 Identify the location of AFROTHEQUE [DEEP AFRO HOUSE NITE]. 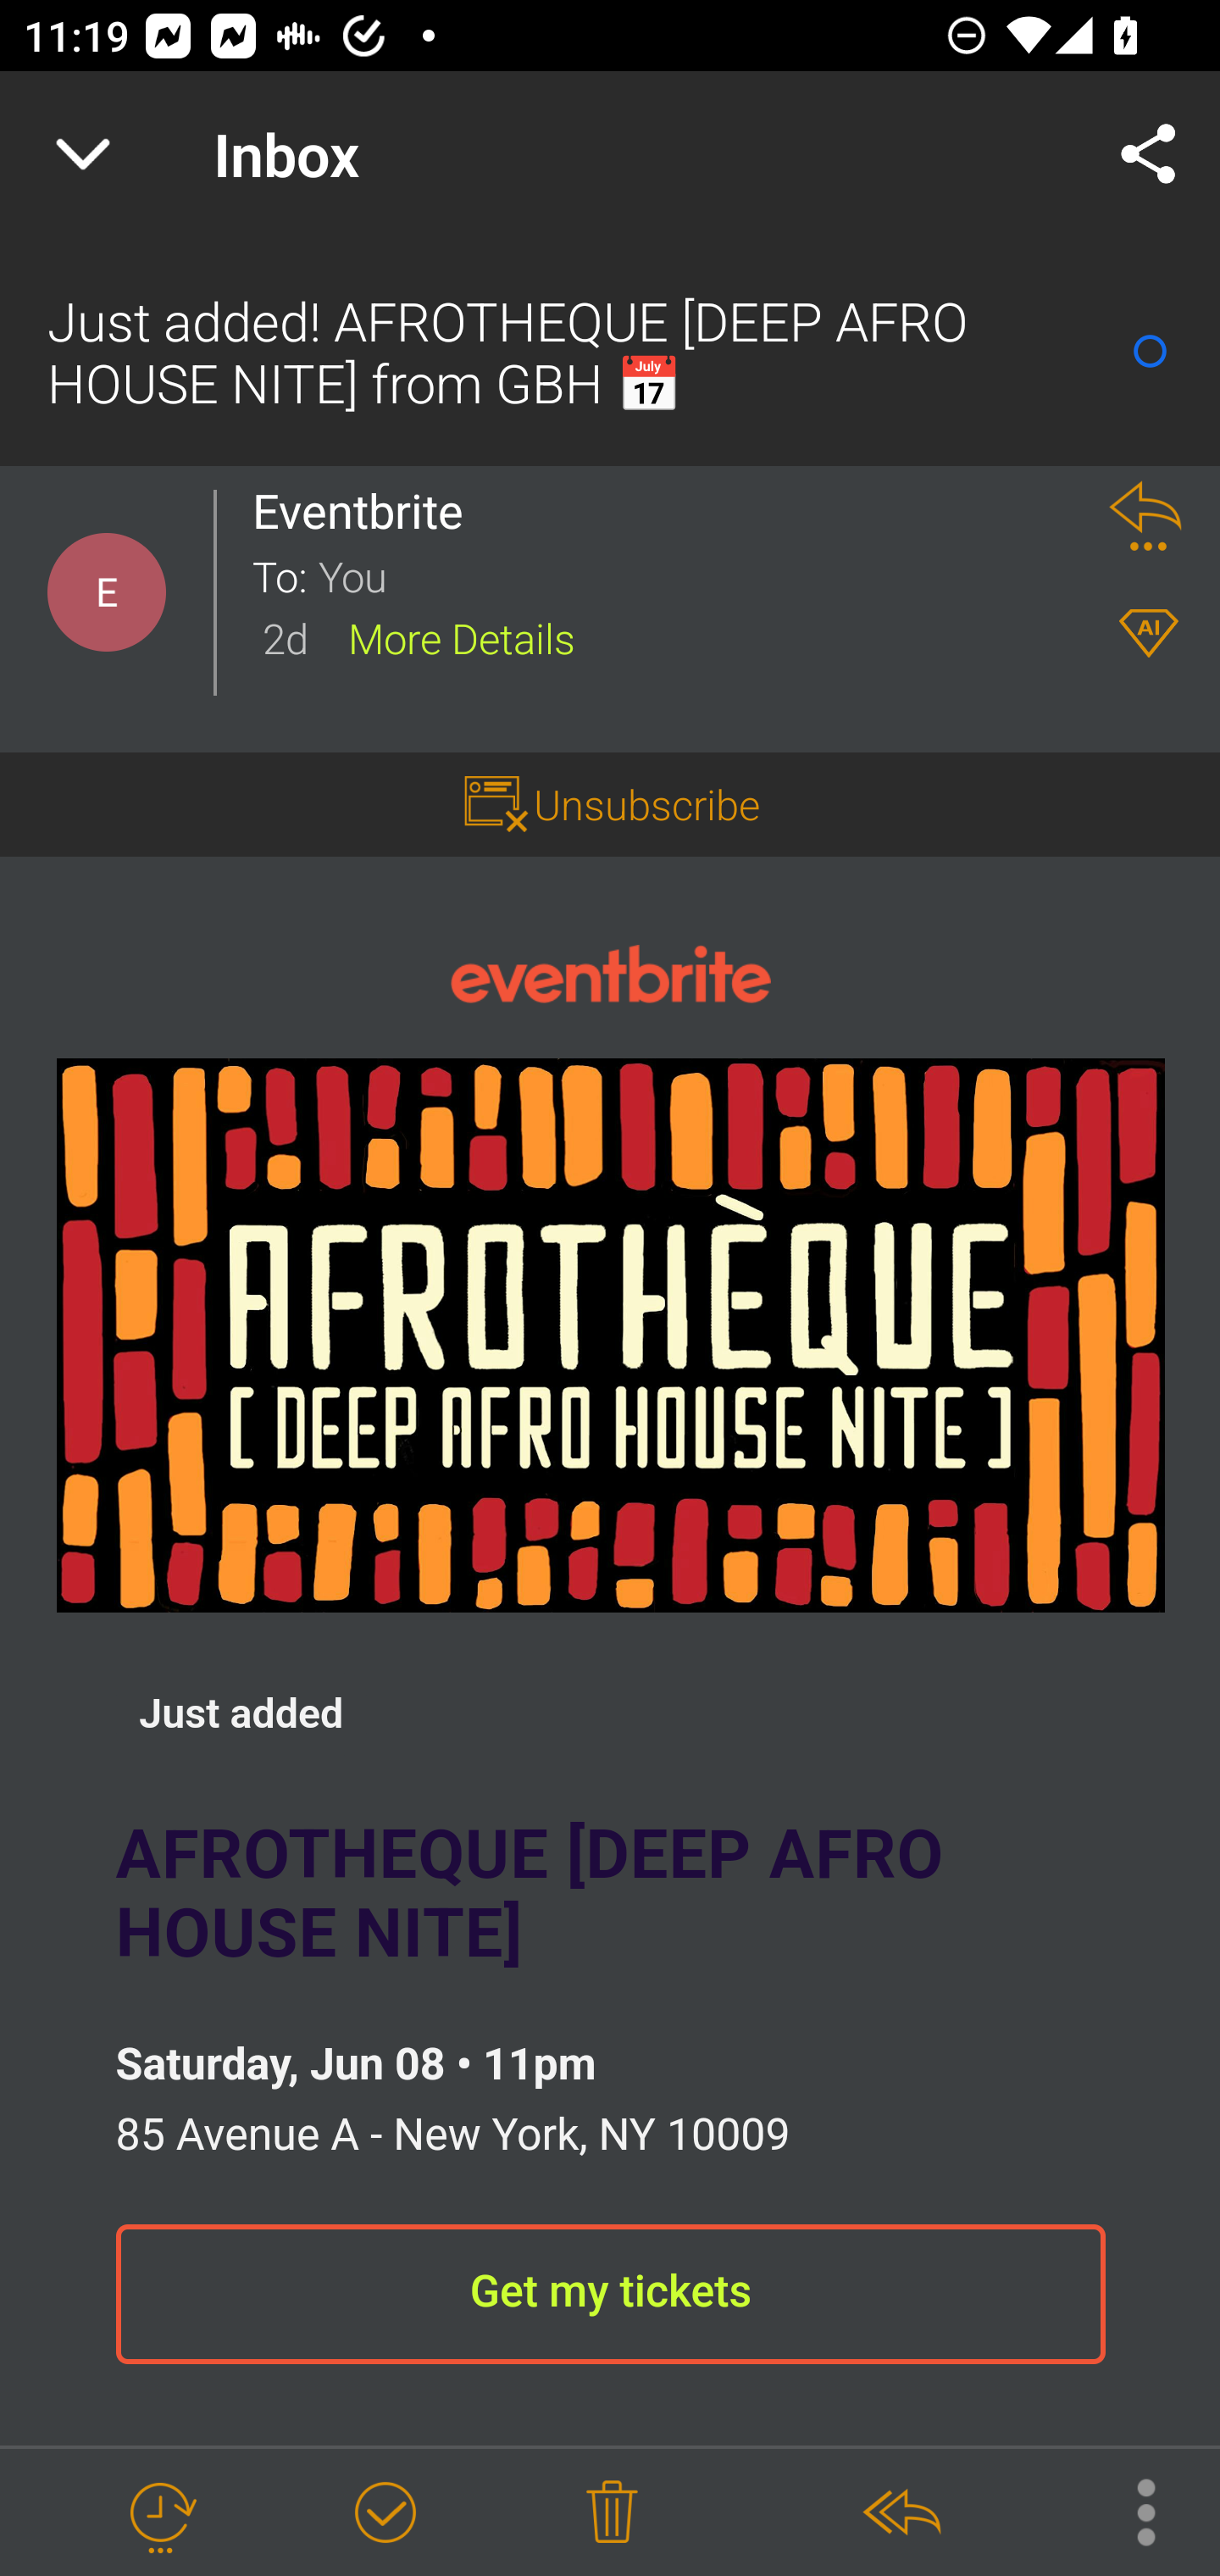
(610, 1334).